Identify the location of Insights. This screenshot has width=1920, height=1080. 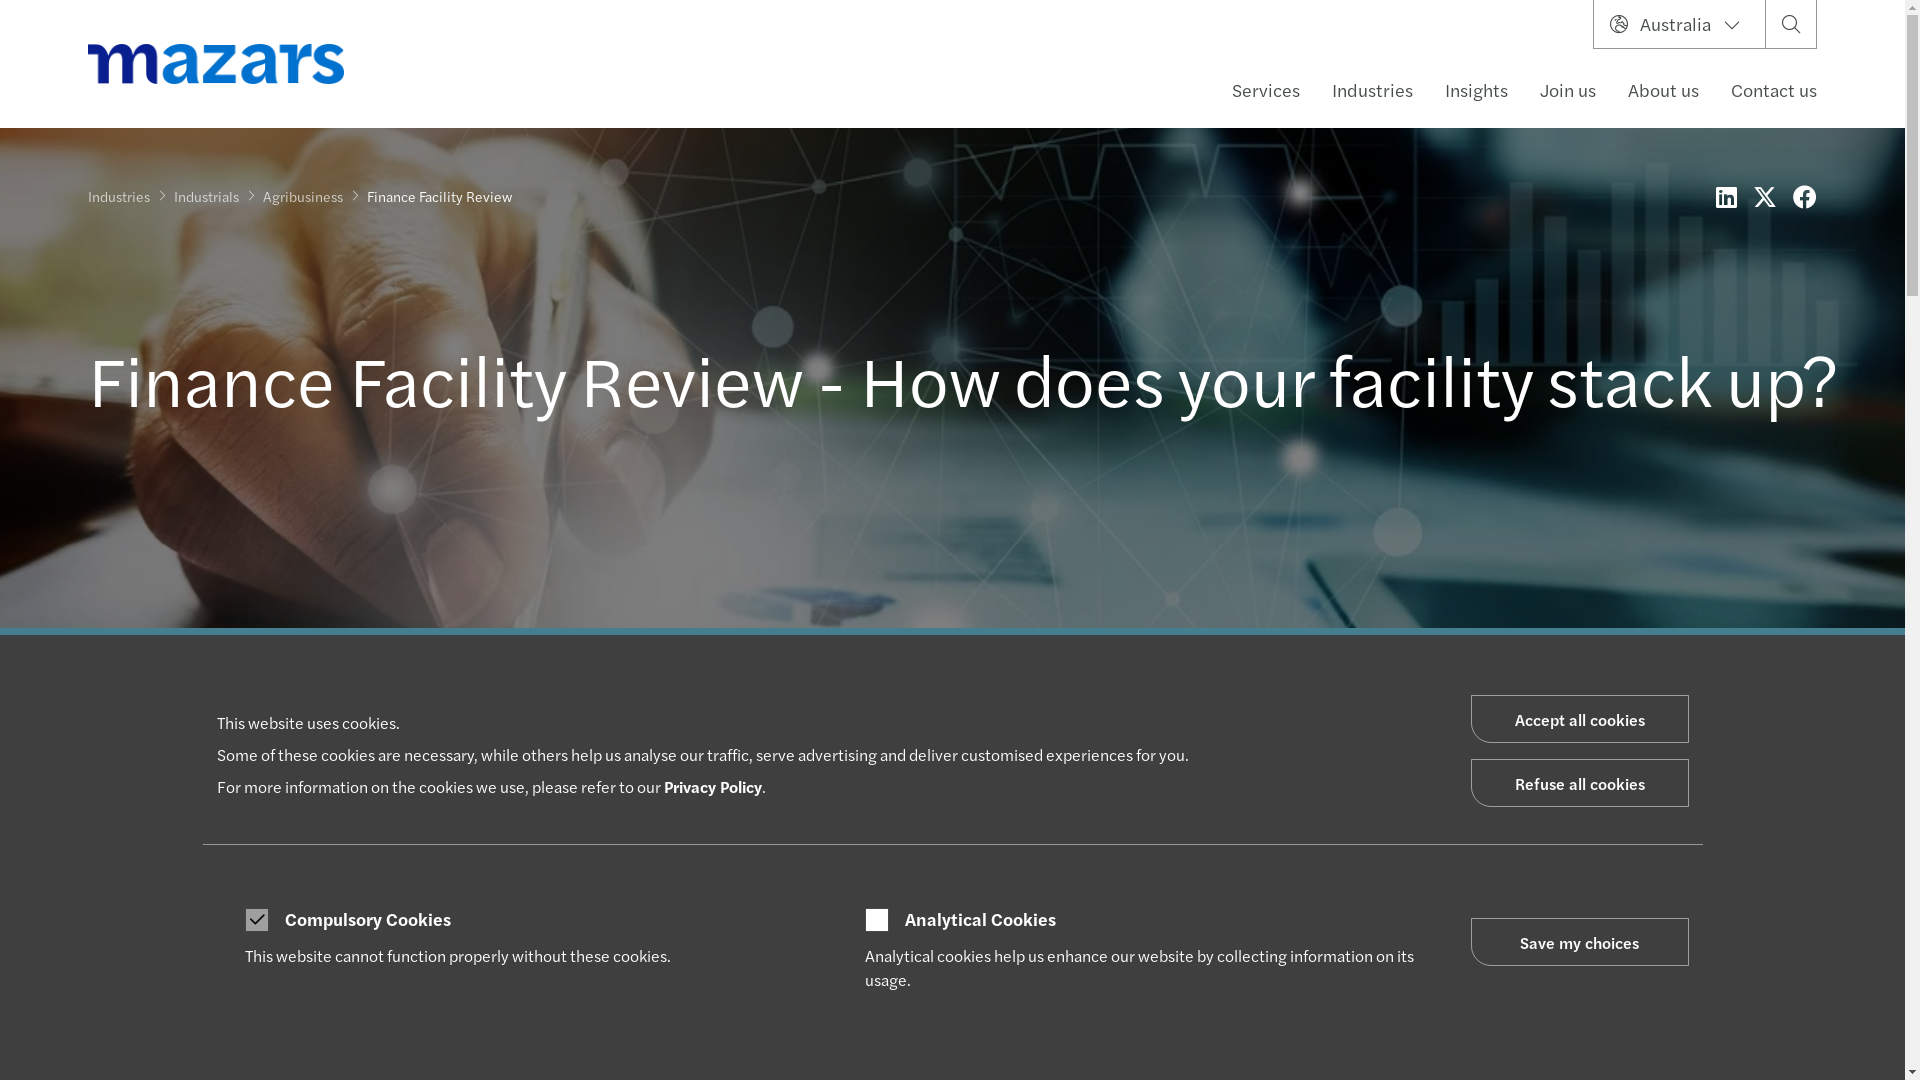
(1476, 90).